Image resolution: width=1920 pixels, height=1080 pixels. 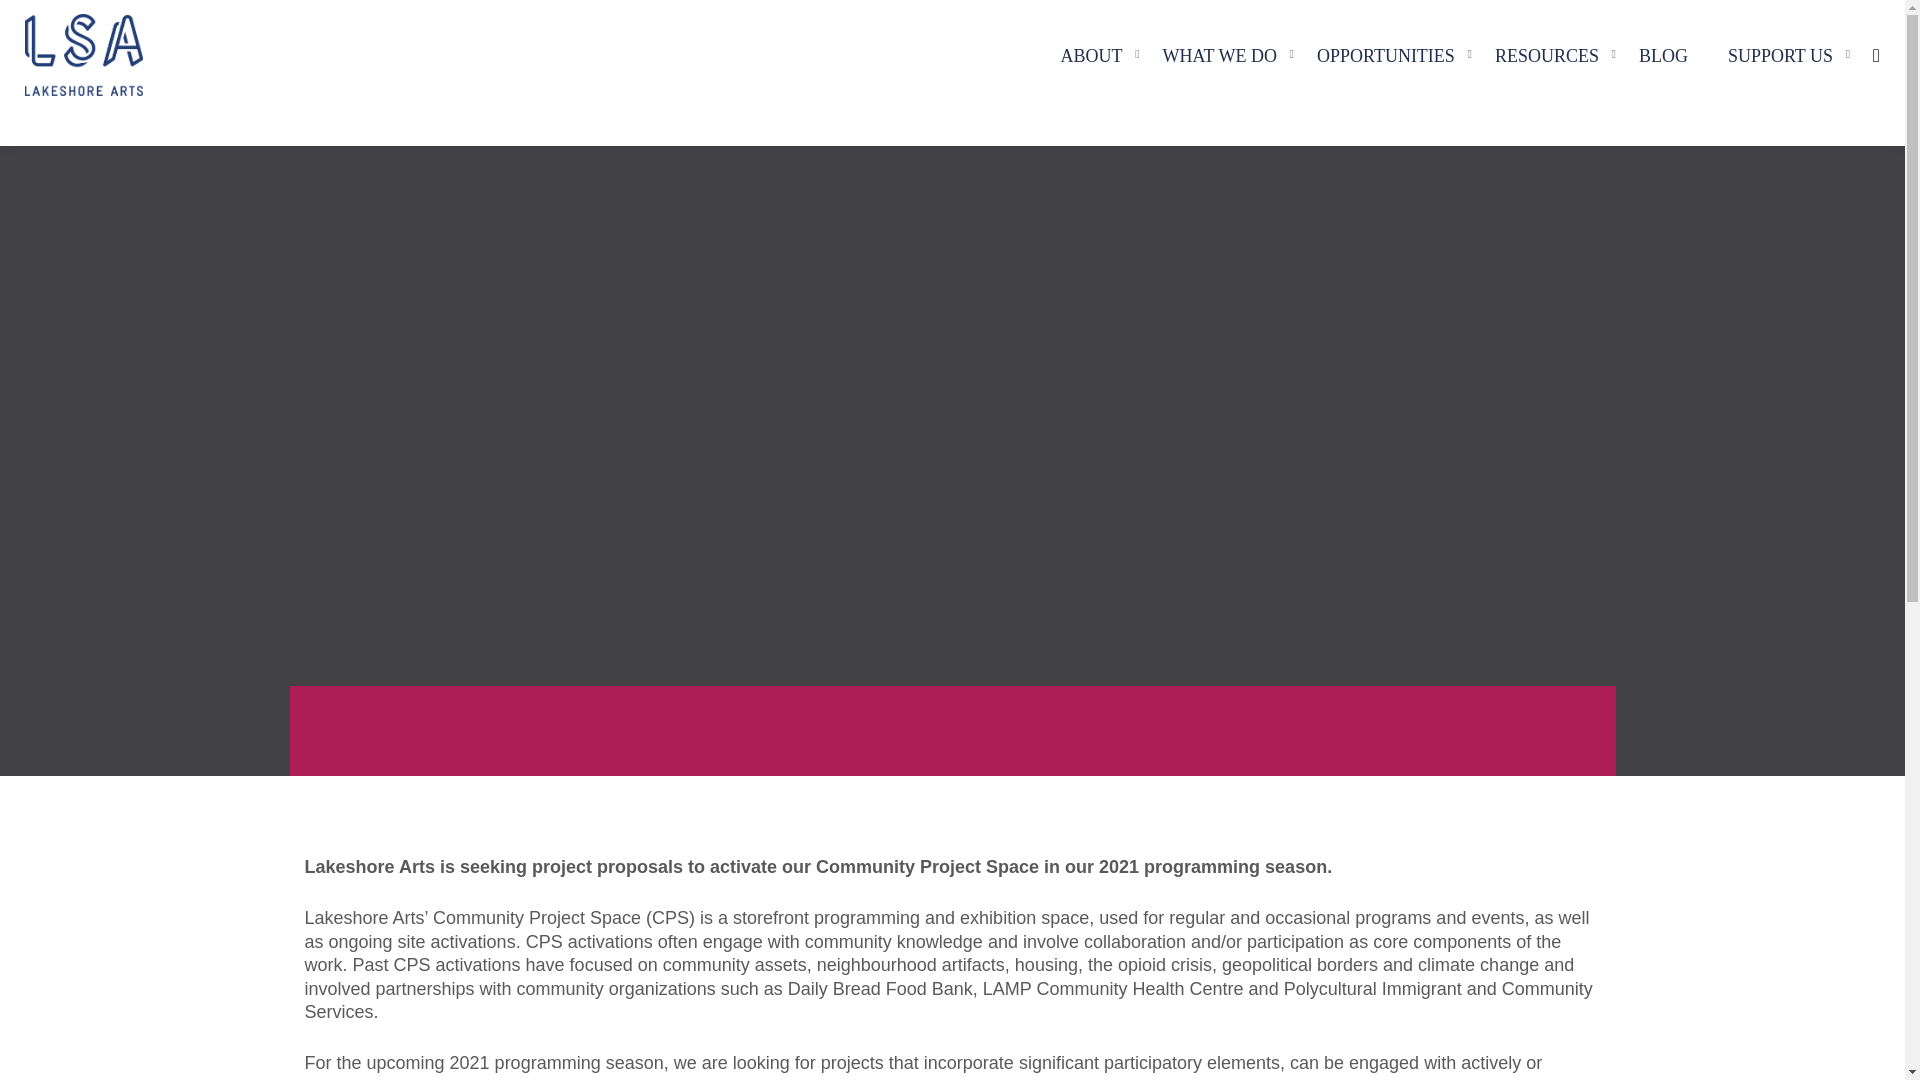 What do you see at coordinates (1386, 54) in the screenshot?
I see `OPPORTUNITIES` at bounding box center [1386, 54].